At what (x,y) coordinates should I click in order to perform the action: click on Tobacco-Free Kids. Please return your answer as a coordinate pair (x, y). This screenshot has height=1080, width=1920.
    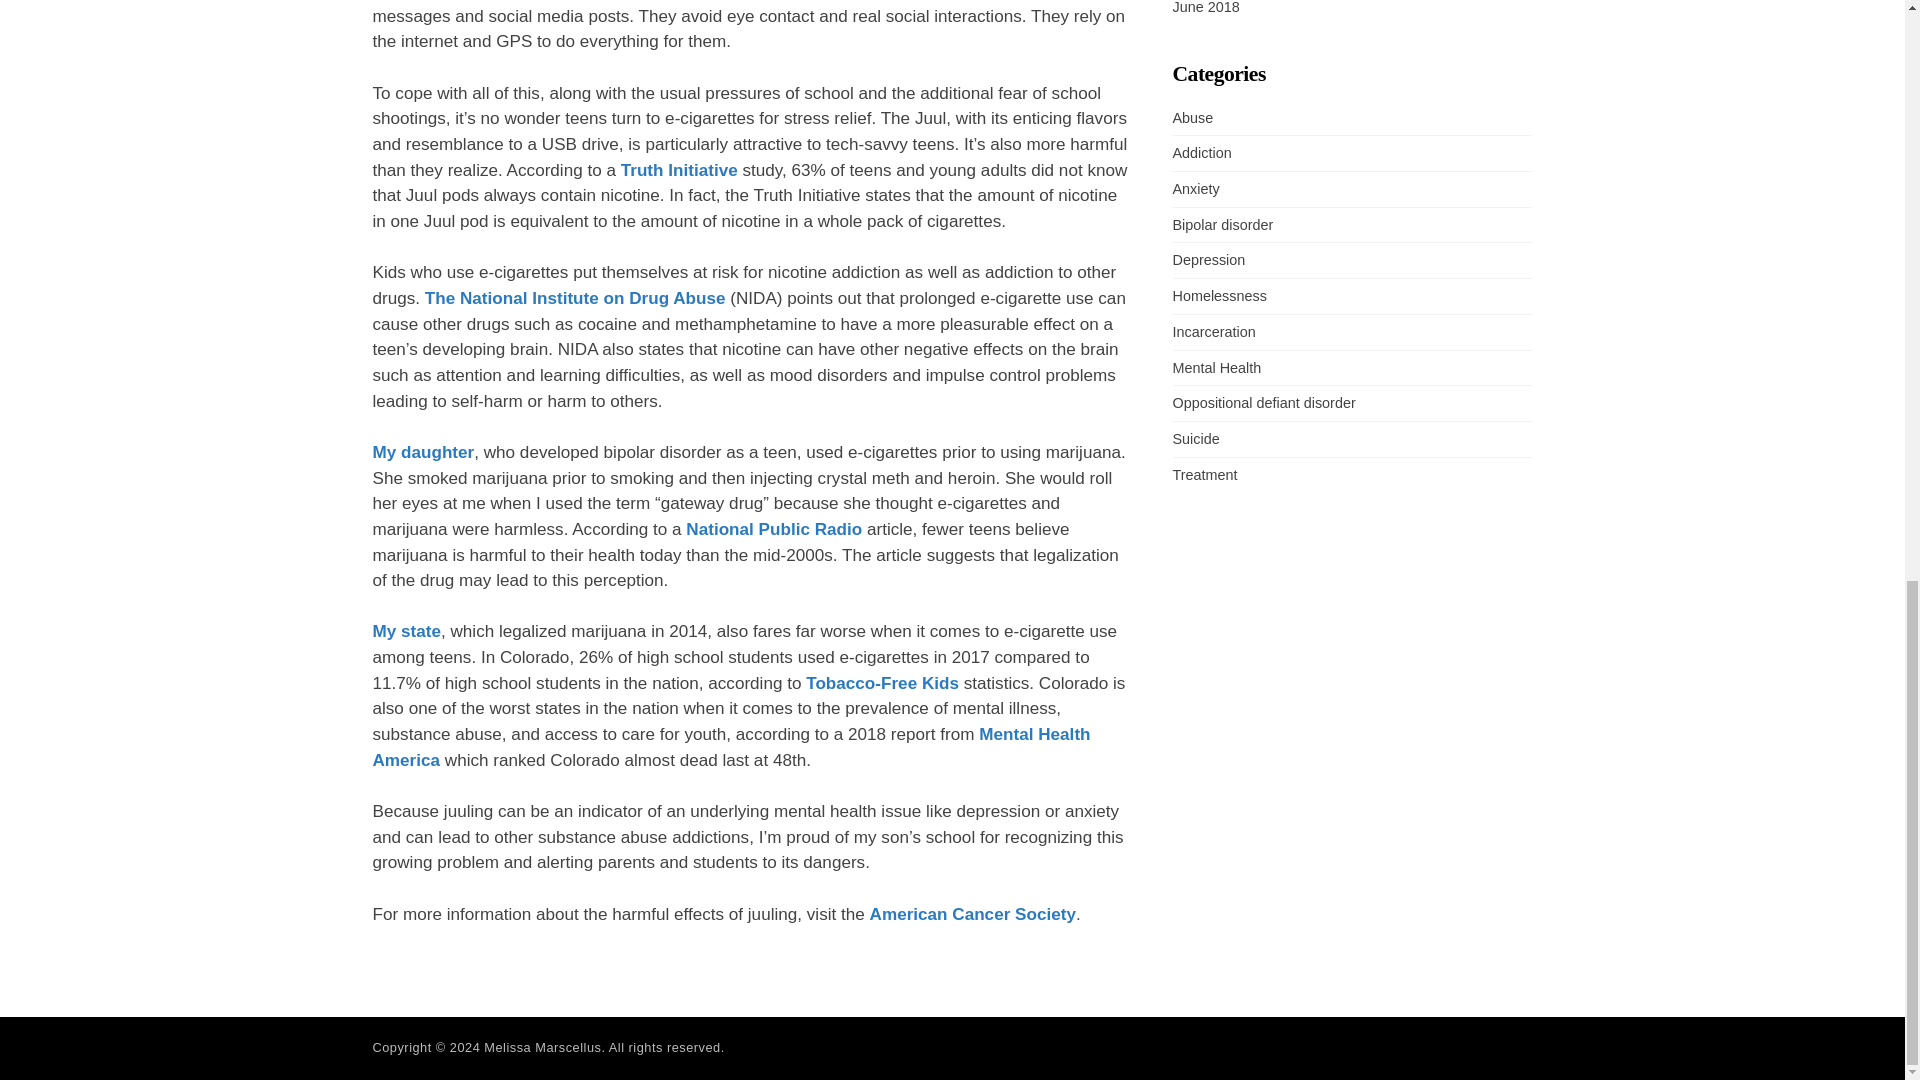
    Looking at the image, I should click on (882, 683).